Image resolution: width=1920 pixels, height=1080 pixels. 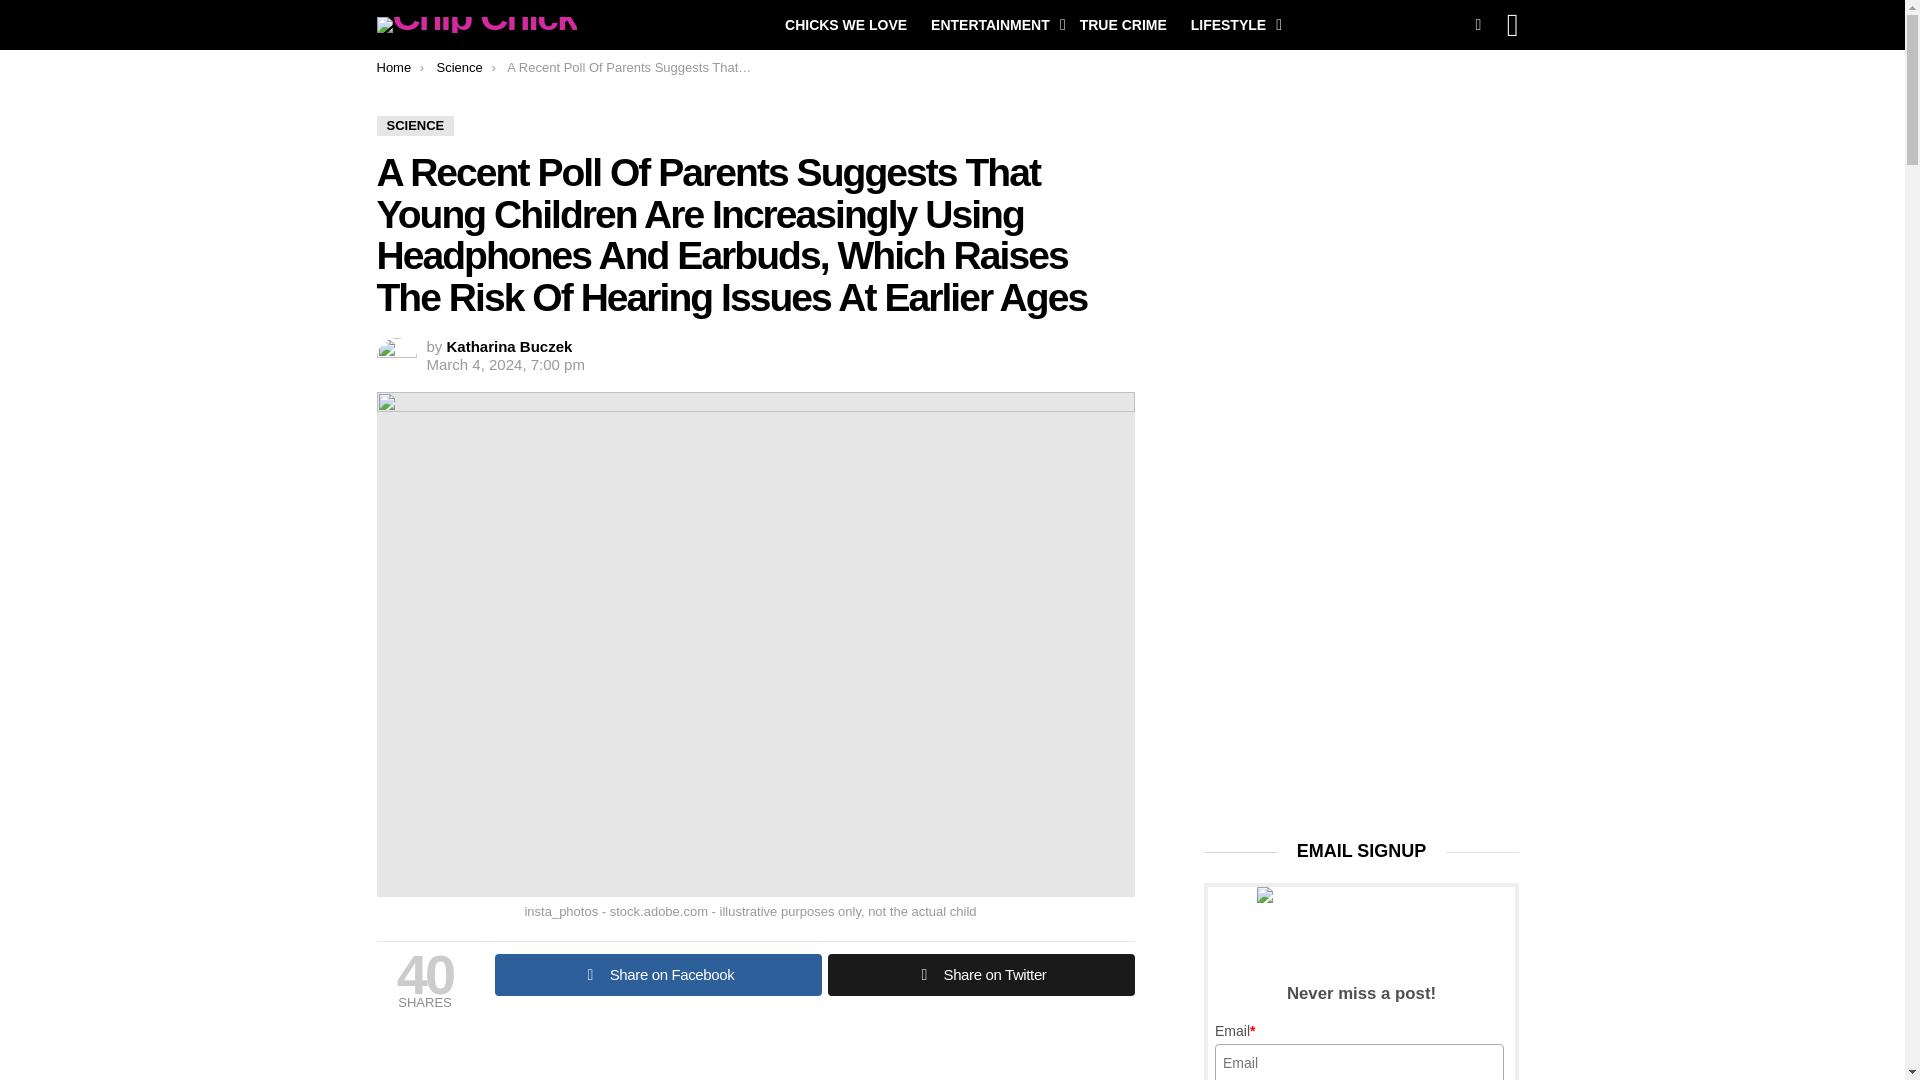 I want to click on TRUE CRIME, so click(x=1122, y=24).